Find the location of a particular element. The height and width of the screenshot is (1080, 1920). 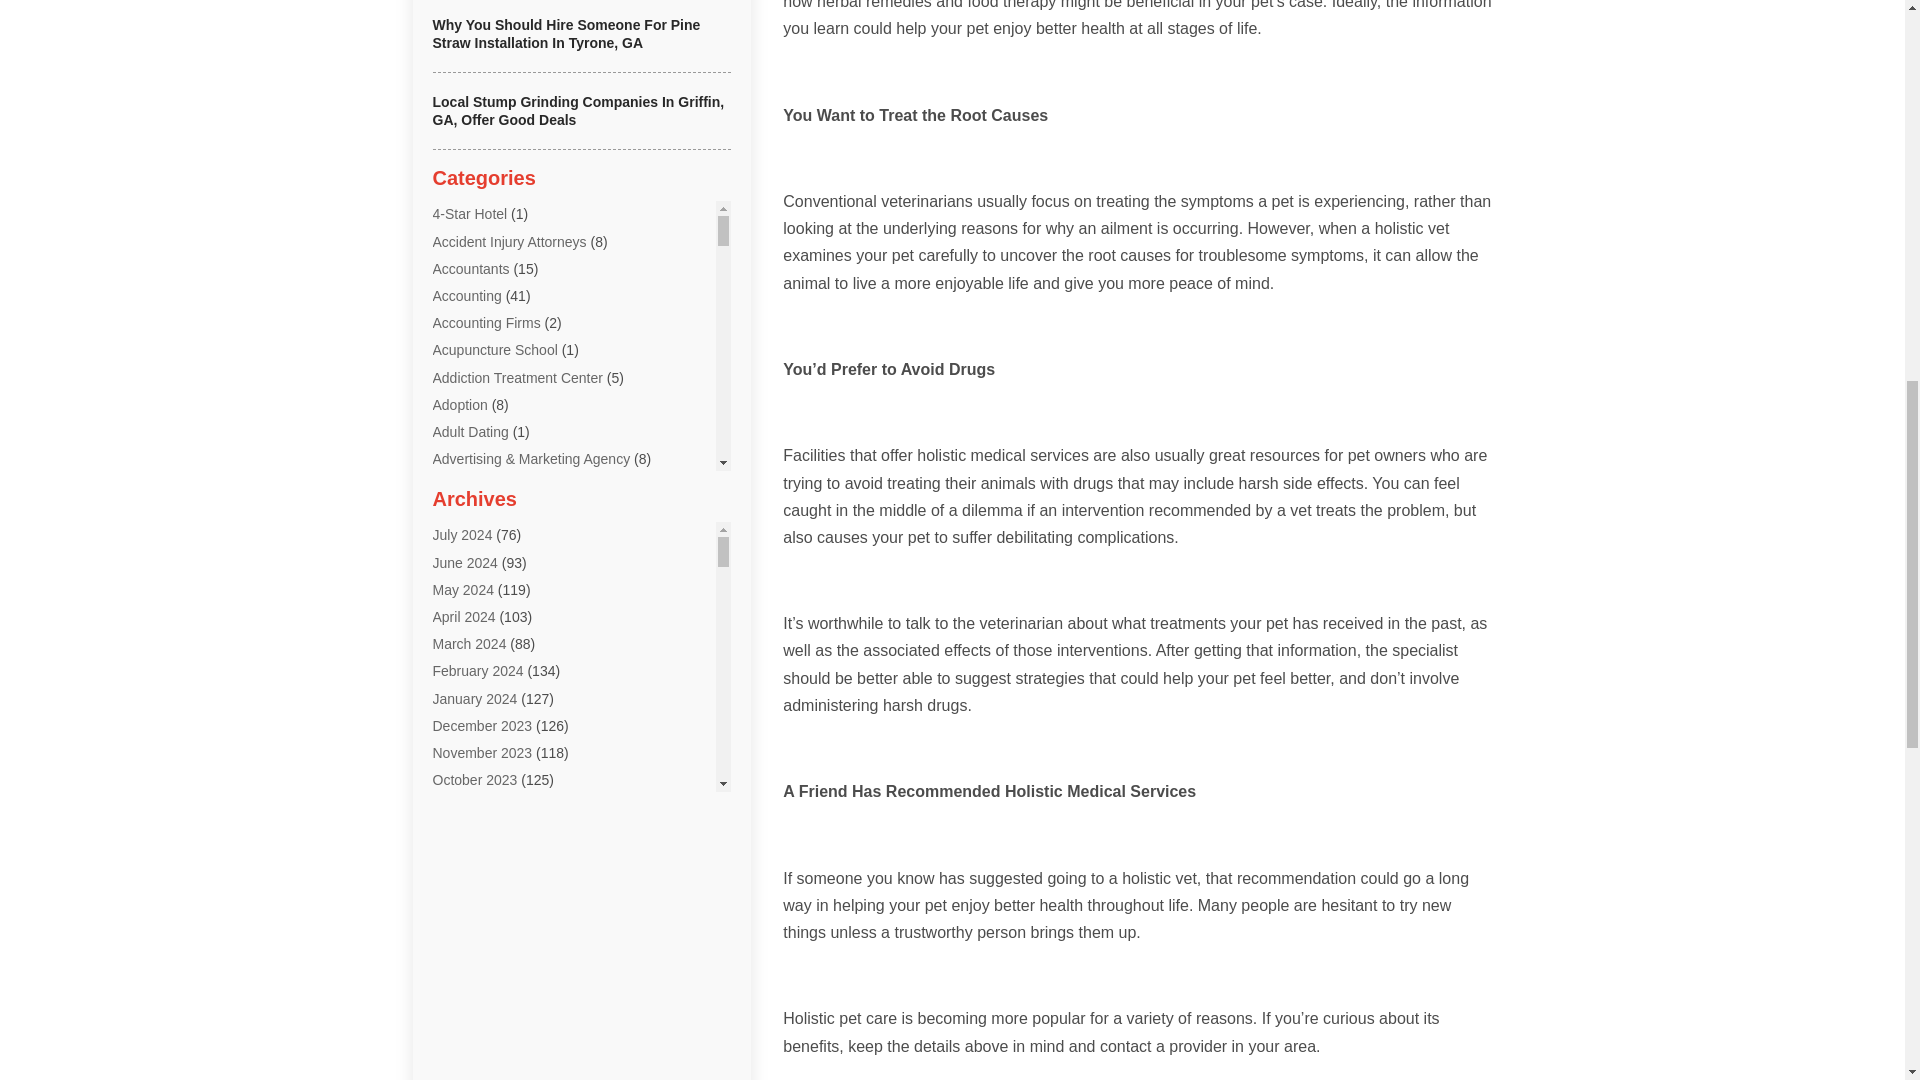

Adult Dating is located at coordinates (470, 432).